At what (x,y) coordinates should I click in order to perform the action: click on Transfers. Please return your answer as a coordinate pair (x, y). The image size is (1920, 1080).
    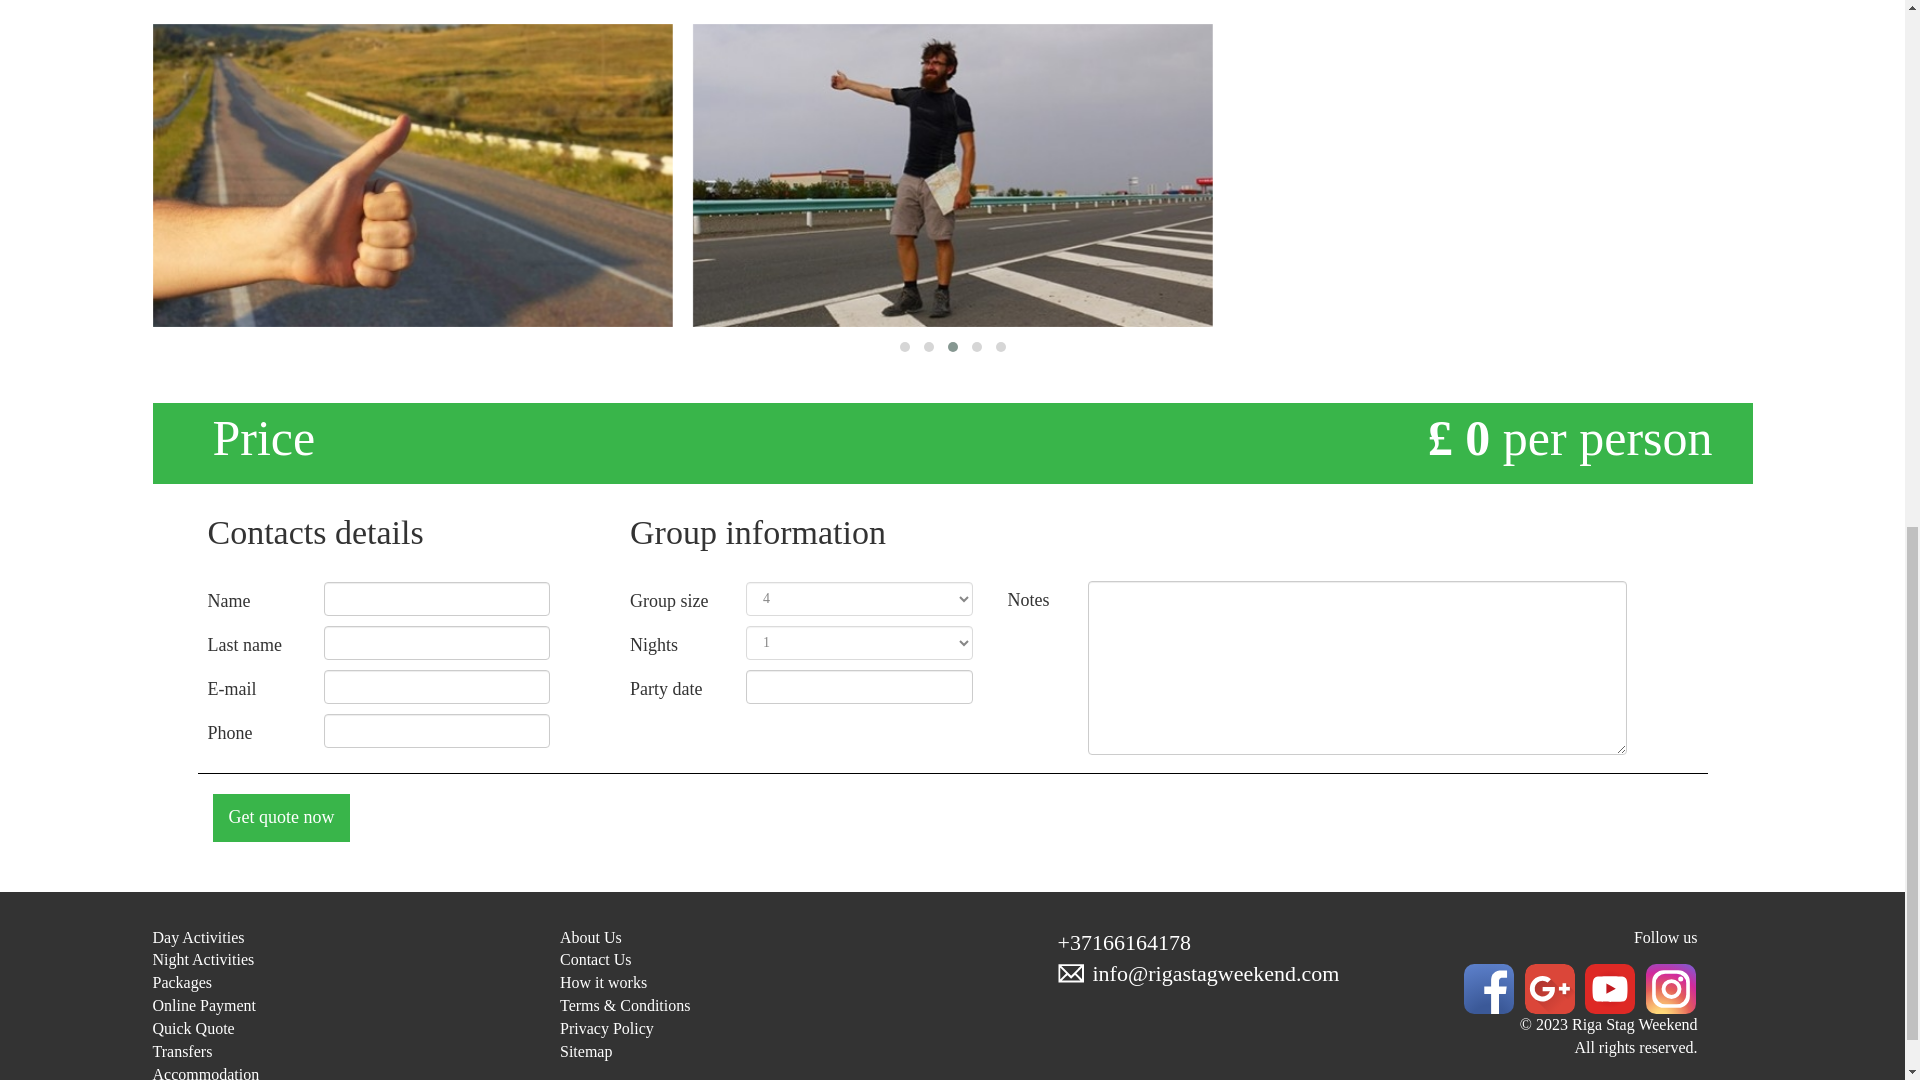
    Looking at the image, I should click on (181, 1051).